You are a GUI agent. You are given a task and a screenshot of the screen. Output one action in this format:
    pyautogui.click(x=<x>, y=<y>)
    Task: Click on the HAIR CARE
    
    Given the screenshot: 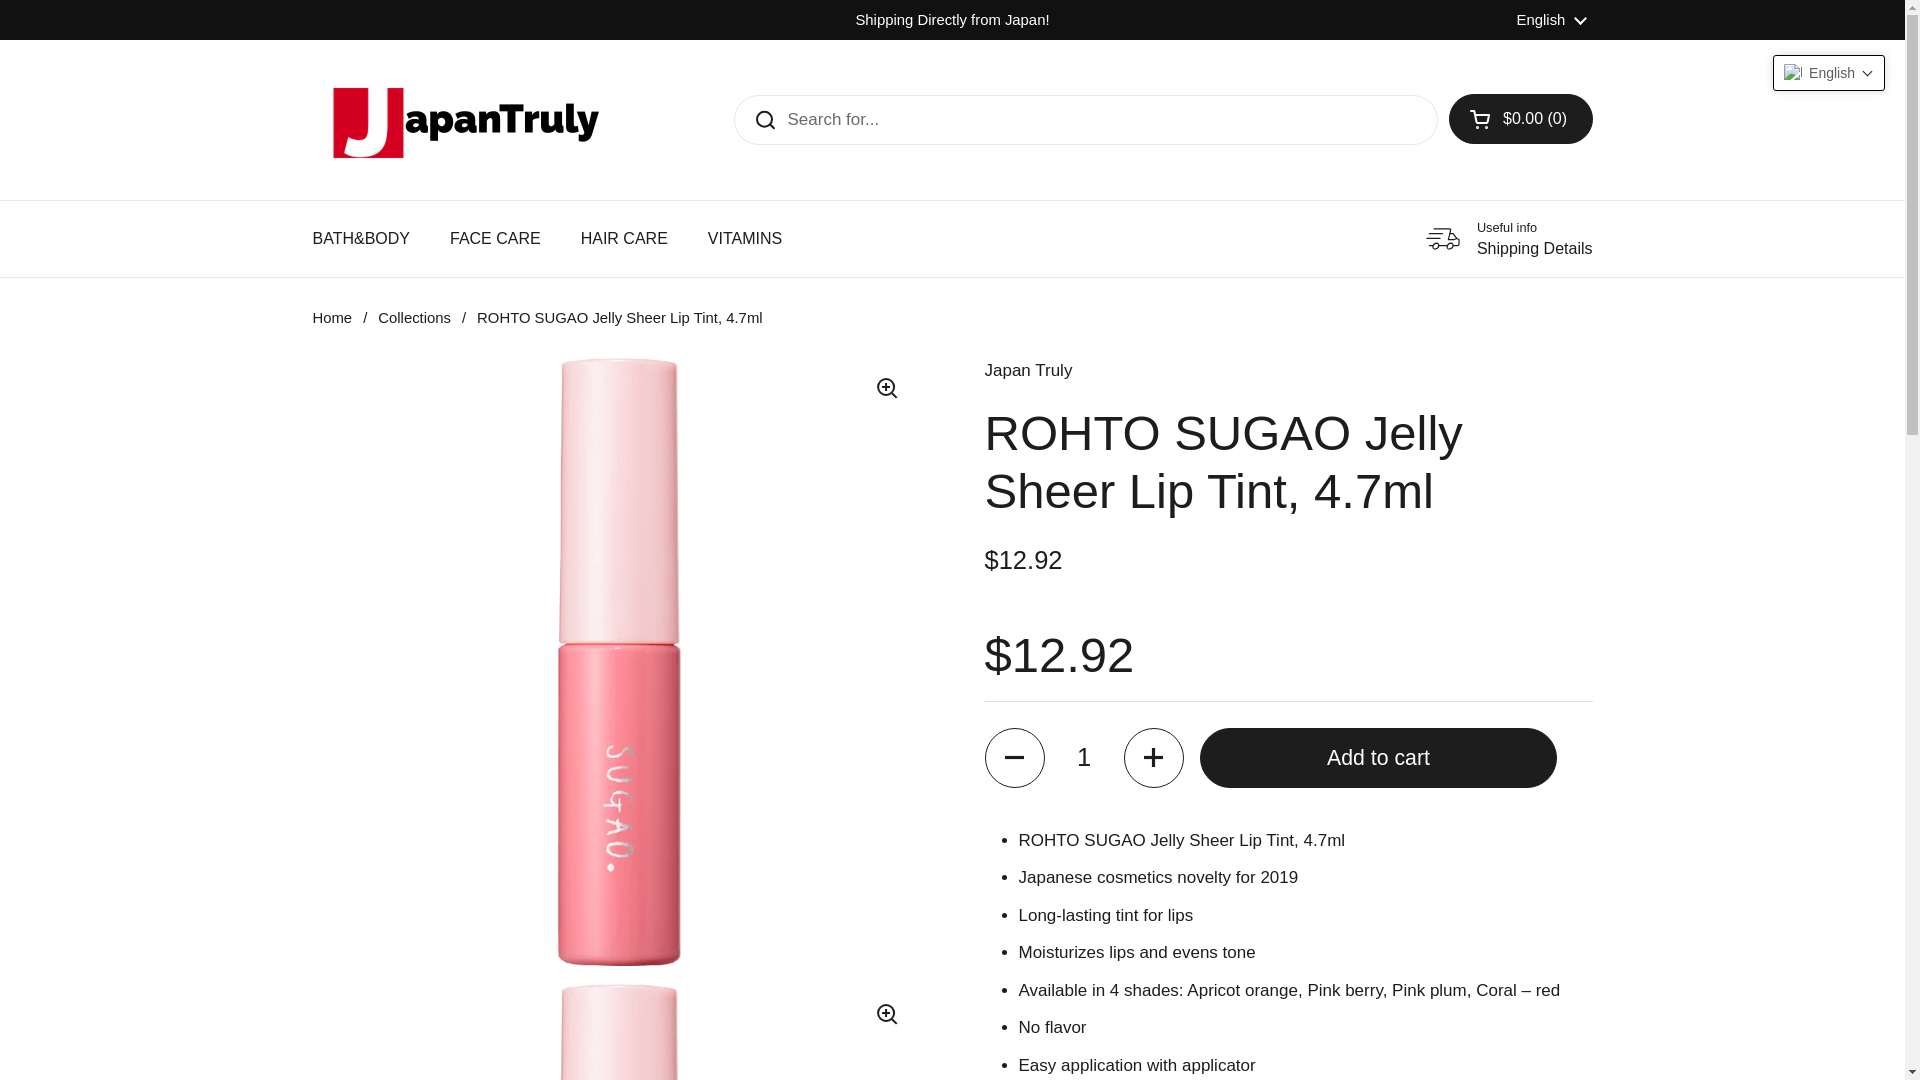 What is the action you would take?
    pyautogui.click(x=495, y=239)
    